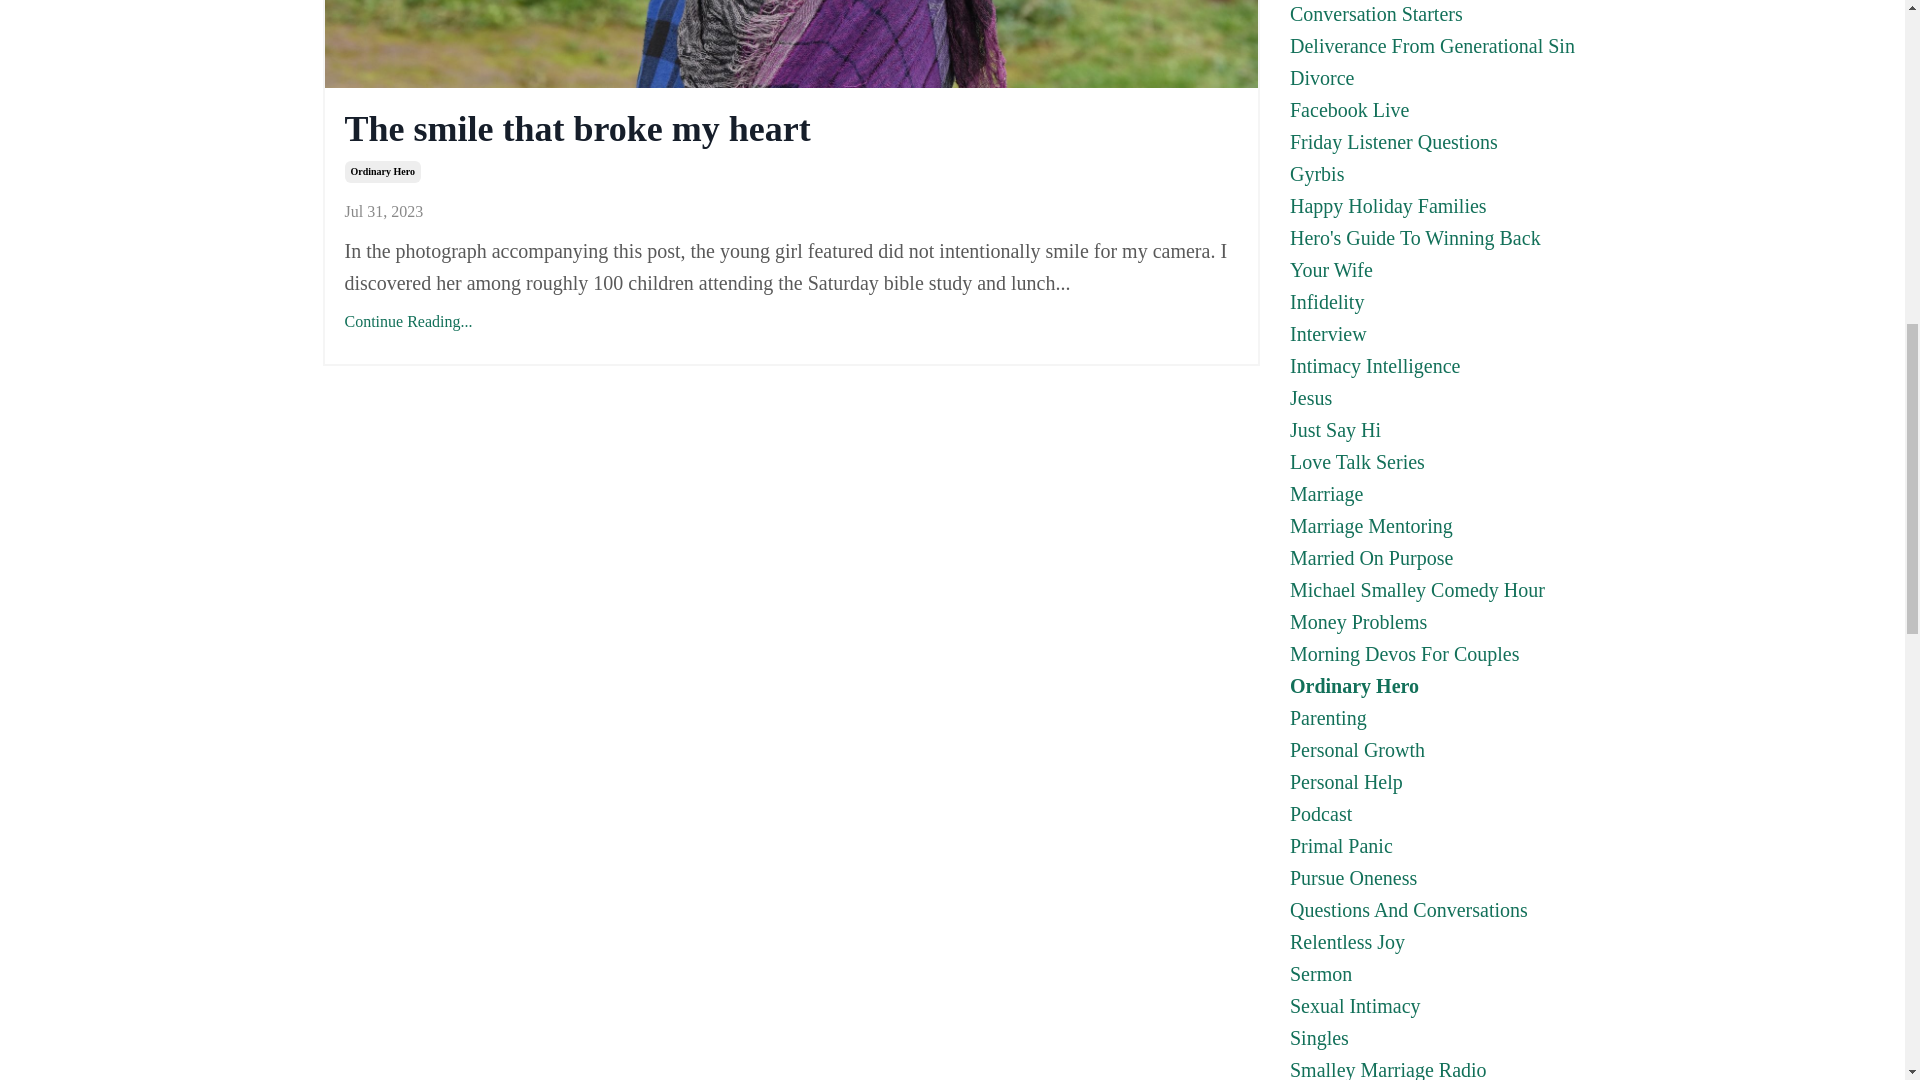 The height and width of the screenshot is (1080, 1920). What do you see at coordinates (1436, 302) in the screenshot?
I see `Infidelity` at bounding box center [1436, 302].